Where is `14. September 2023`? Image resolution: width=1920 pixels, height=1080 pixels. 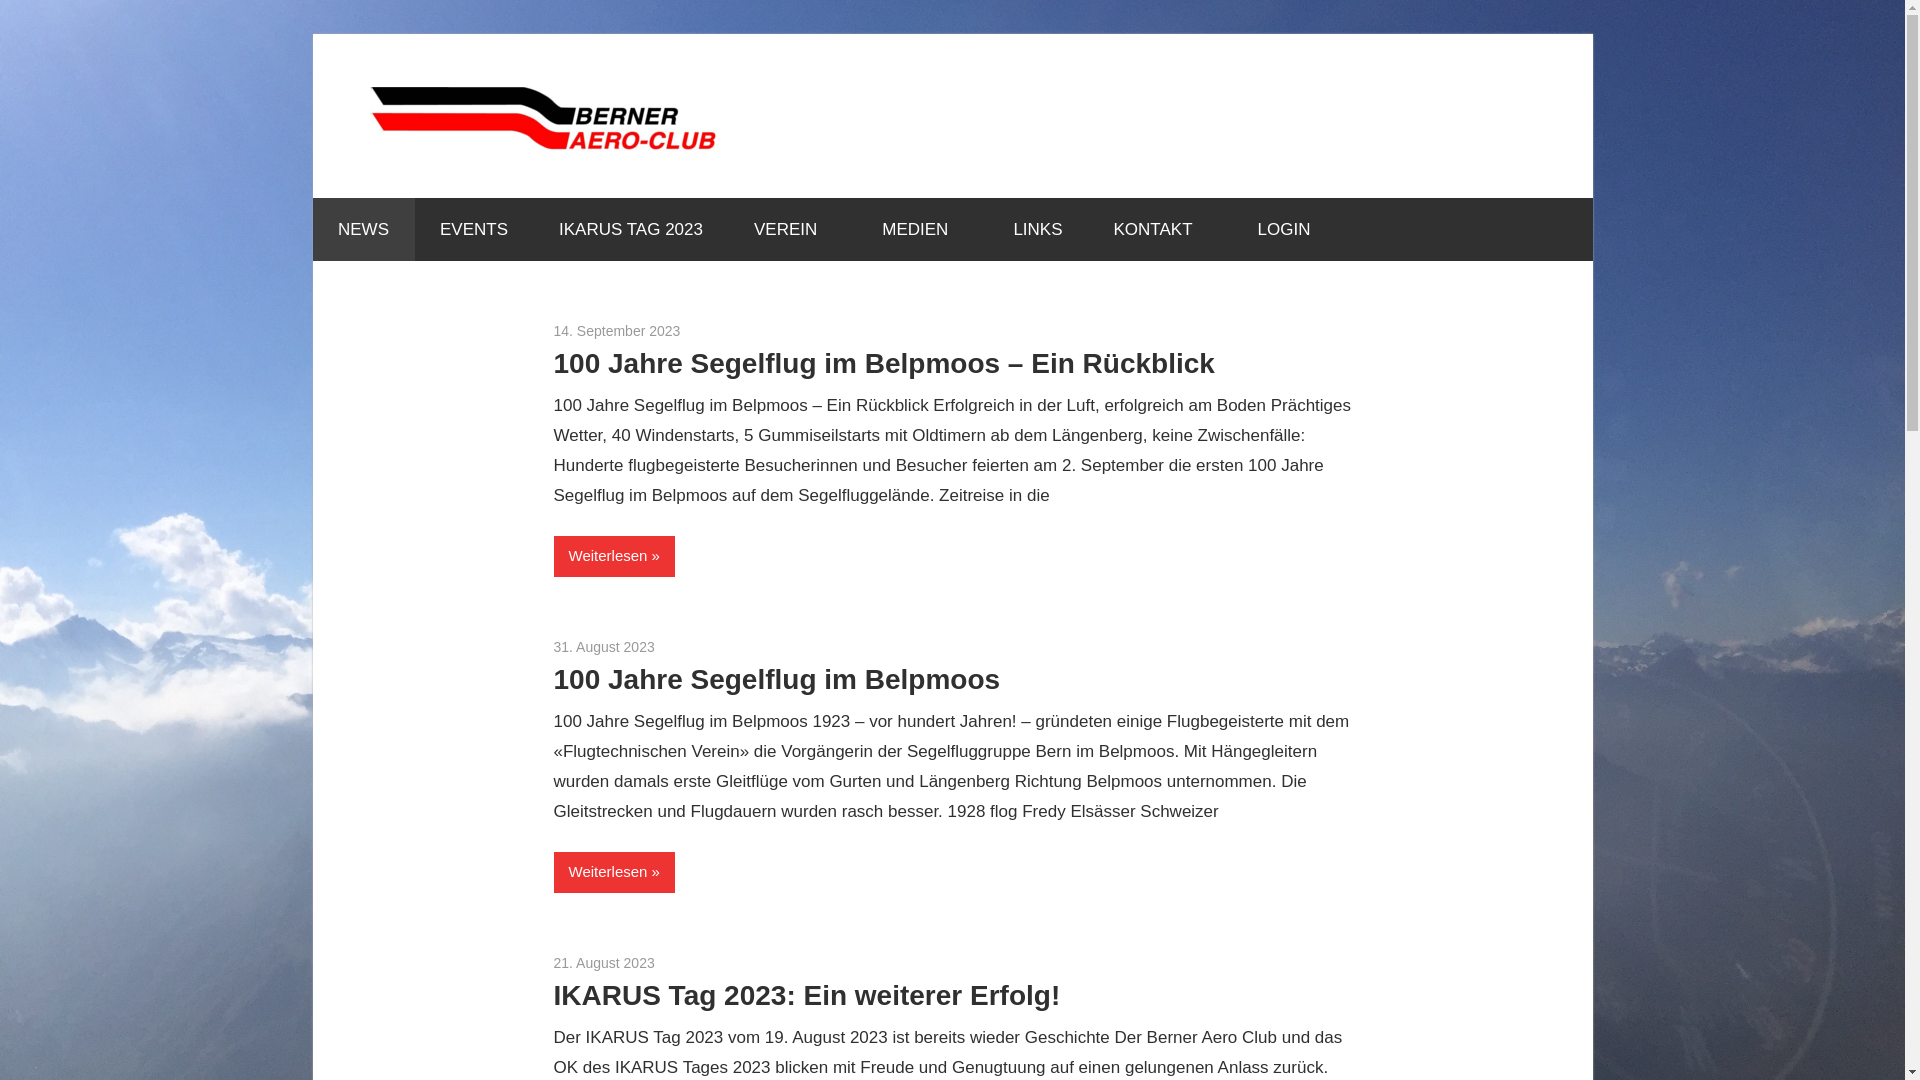
14. September 2023 is located at coordinates (618, 331).